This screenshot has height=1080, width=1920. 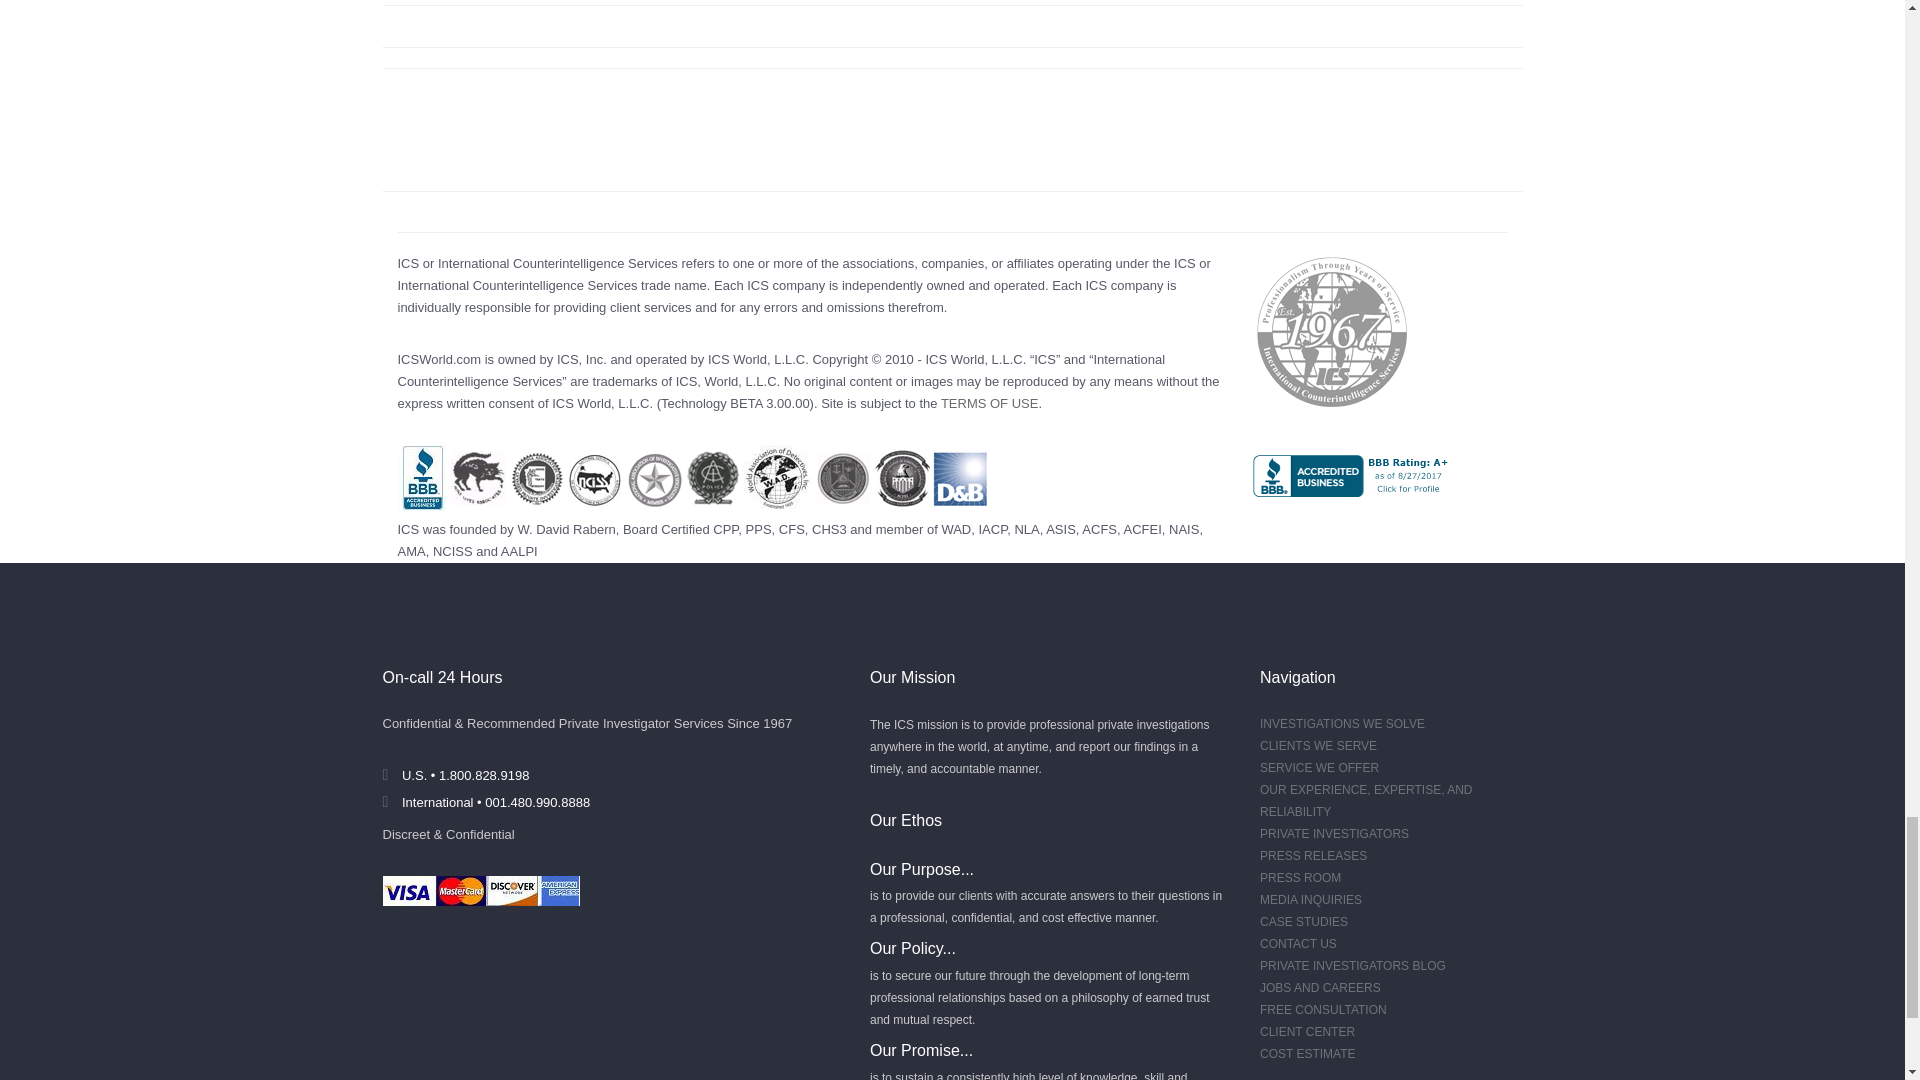 I want to click on Personal Protection Specialist, so click(x=758, y=528).